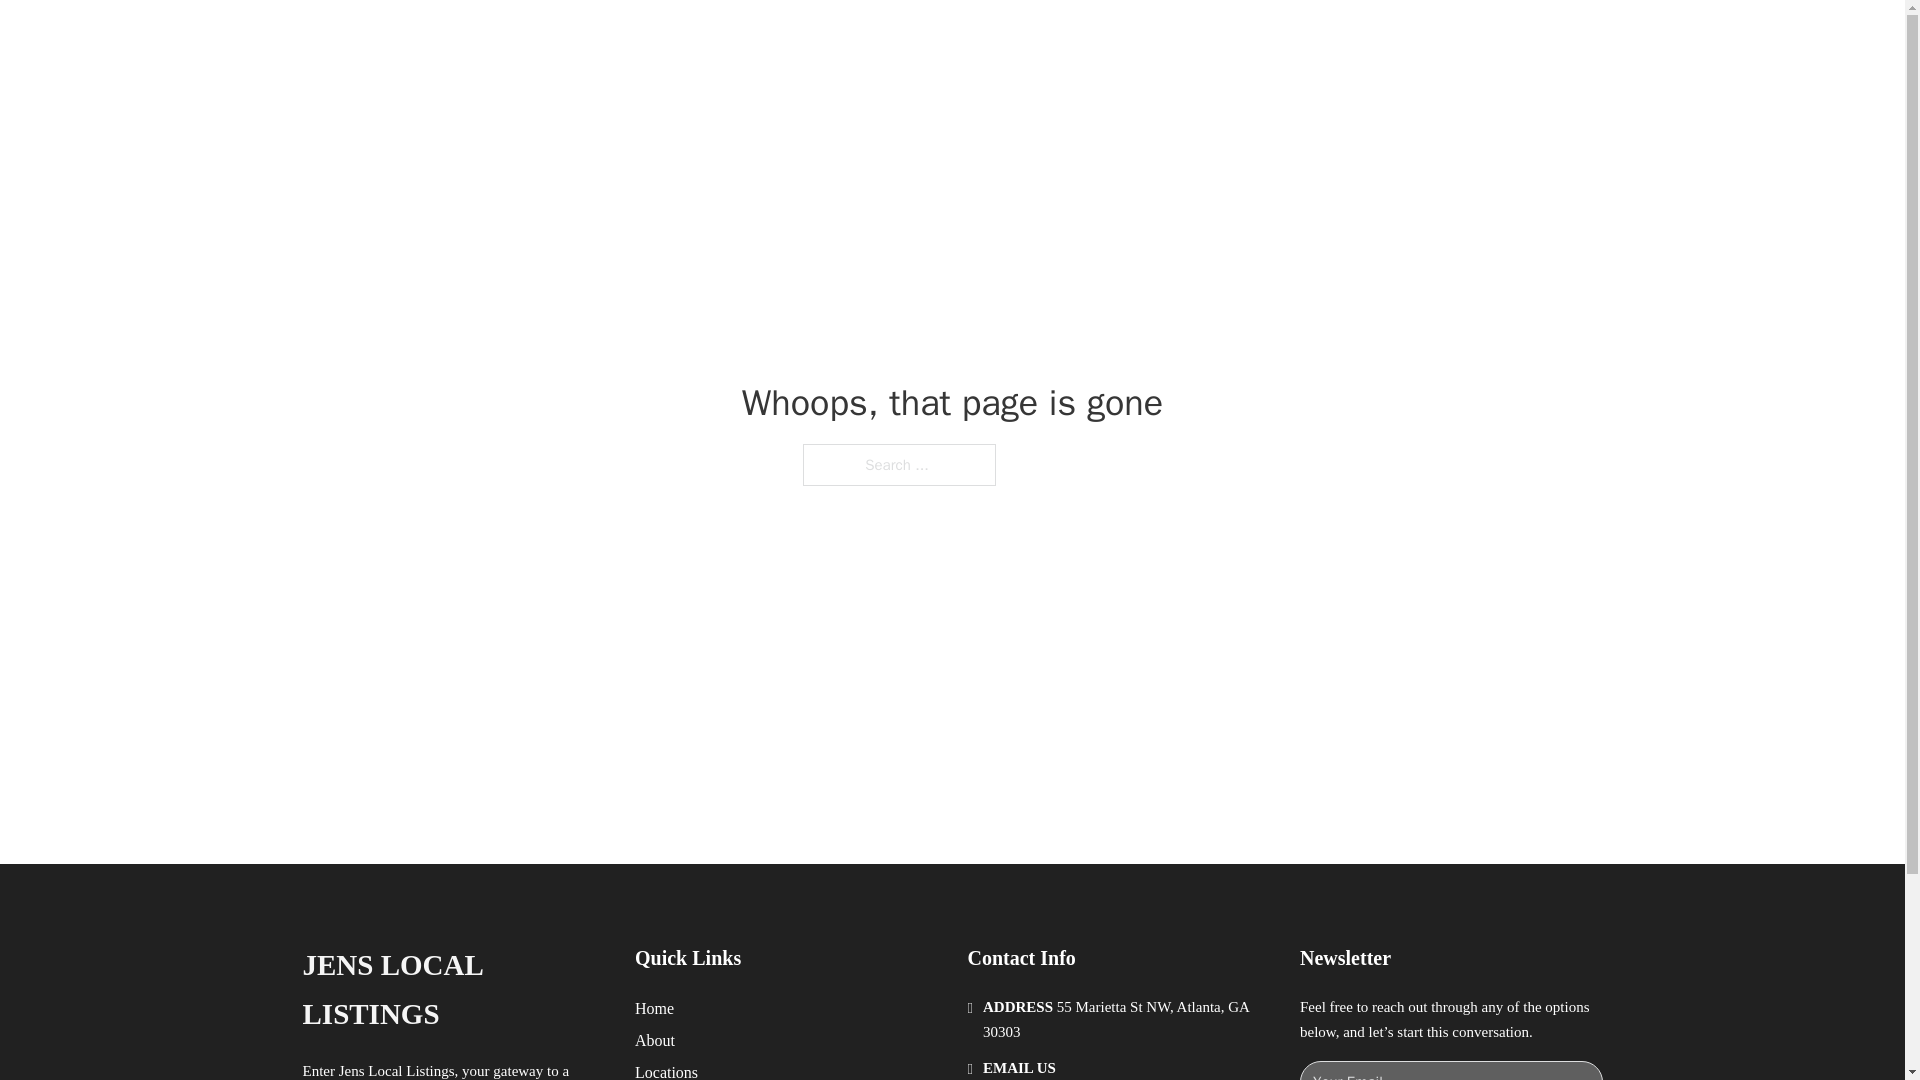  Describe the element at coordinates (452, 990) in the screenshot. I see `JENS LOCAL LISTINGS` at that location.